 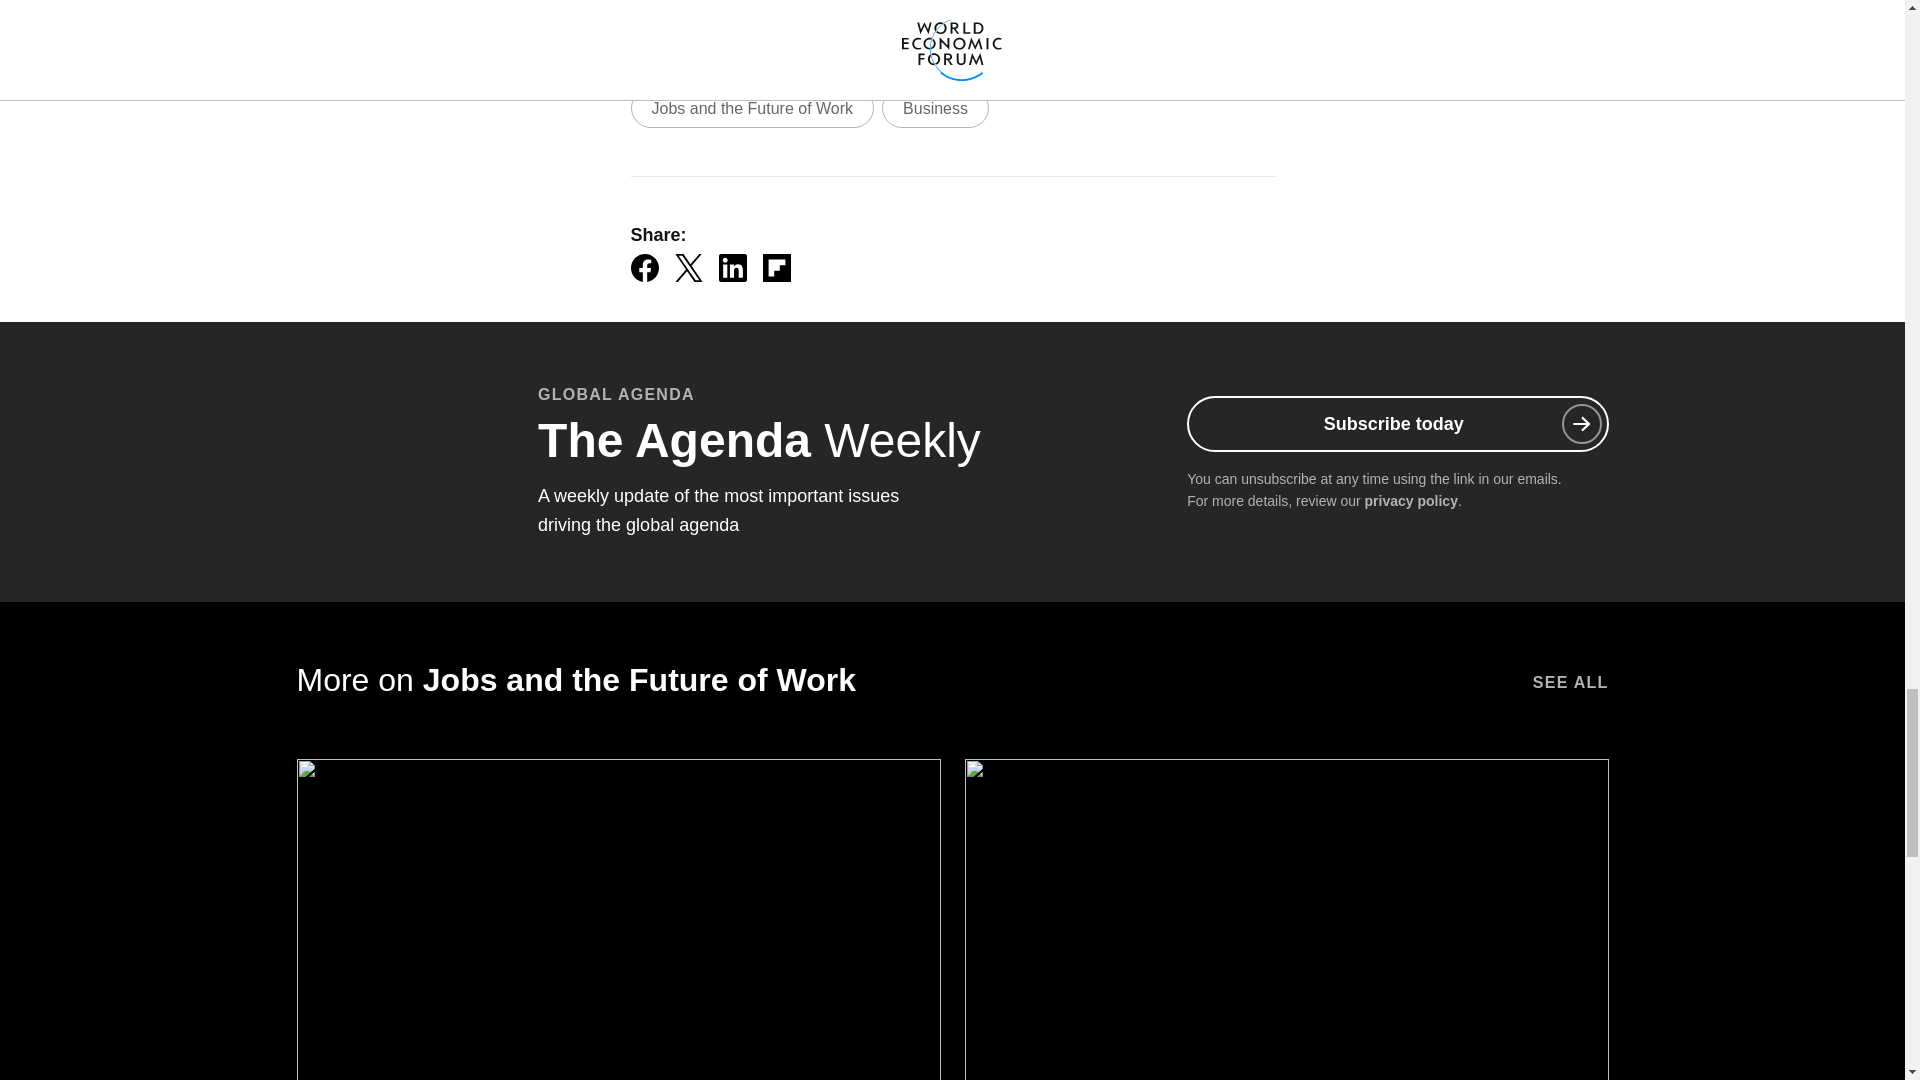 What do you see at coordinates (1570, 679) in the screenshot?
I see `SEE ALL` at bounding box center [1570, 679].